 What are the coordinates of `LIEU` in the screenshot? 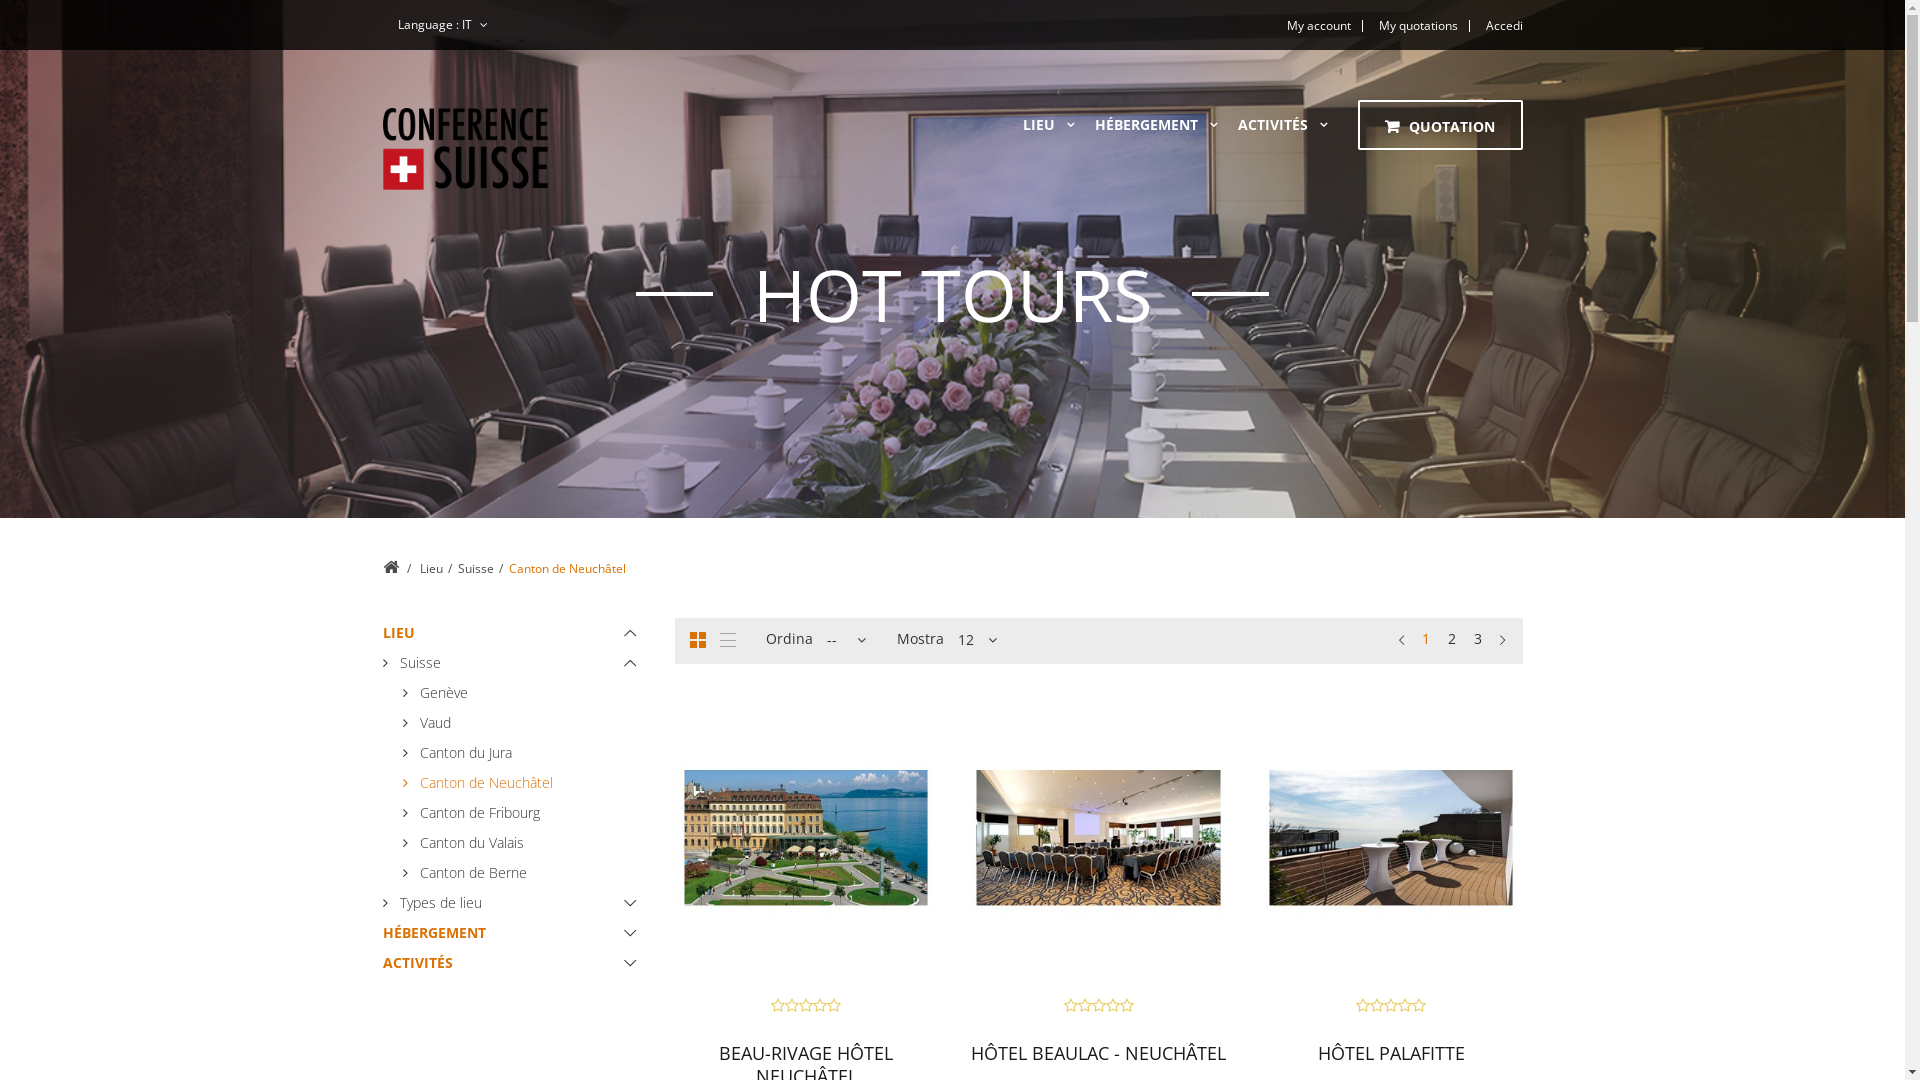 It's located at (514, 633).